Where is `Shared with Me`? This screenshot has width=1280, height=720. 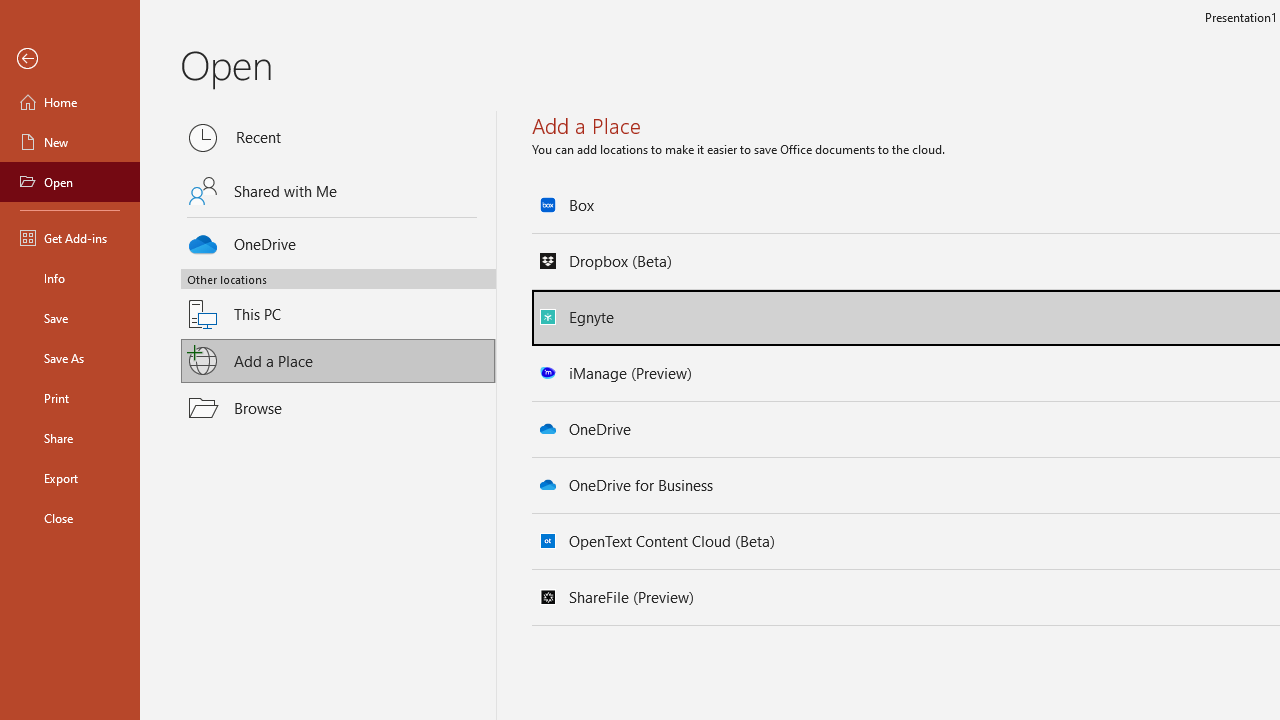
Shared with Me is located at coordinates (338, 191).